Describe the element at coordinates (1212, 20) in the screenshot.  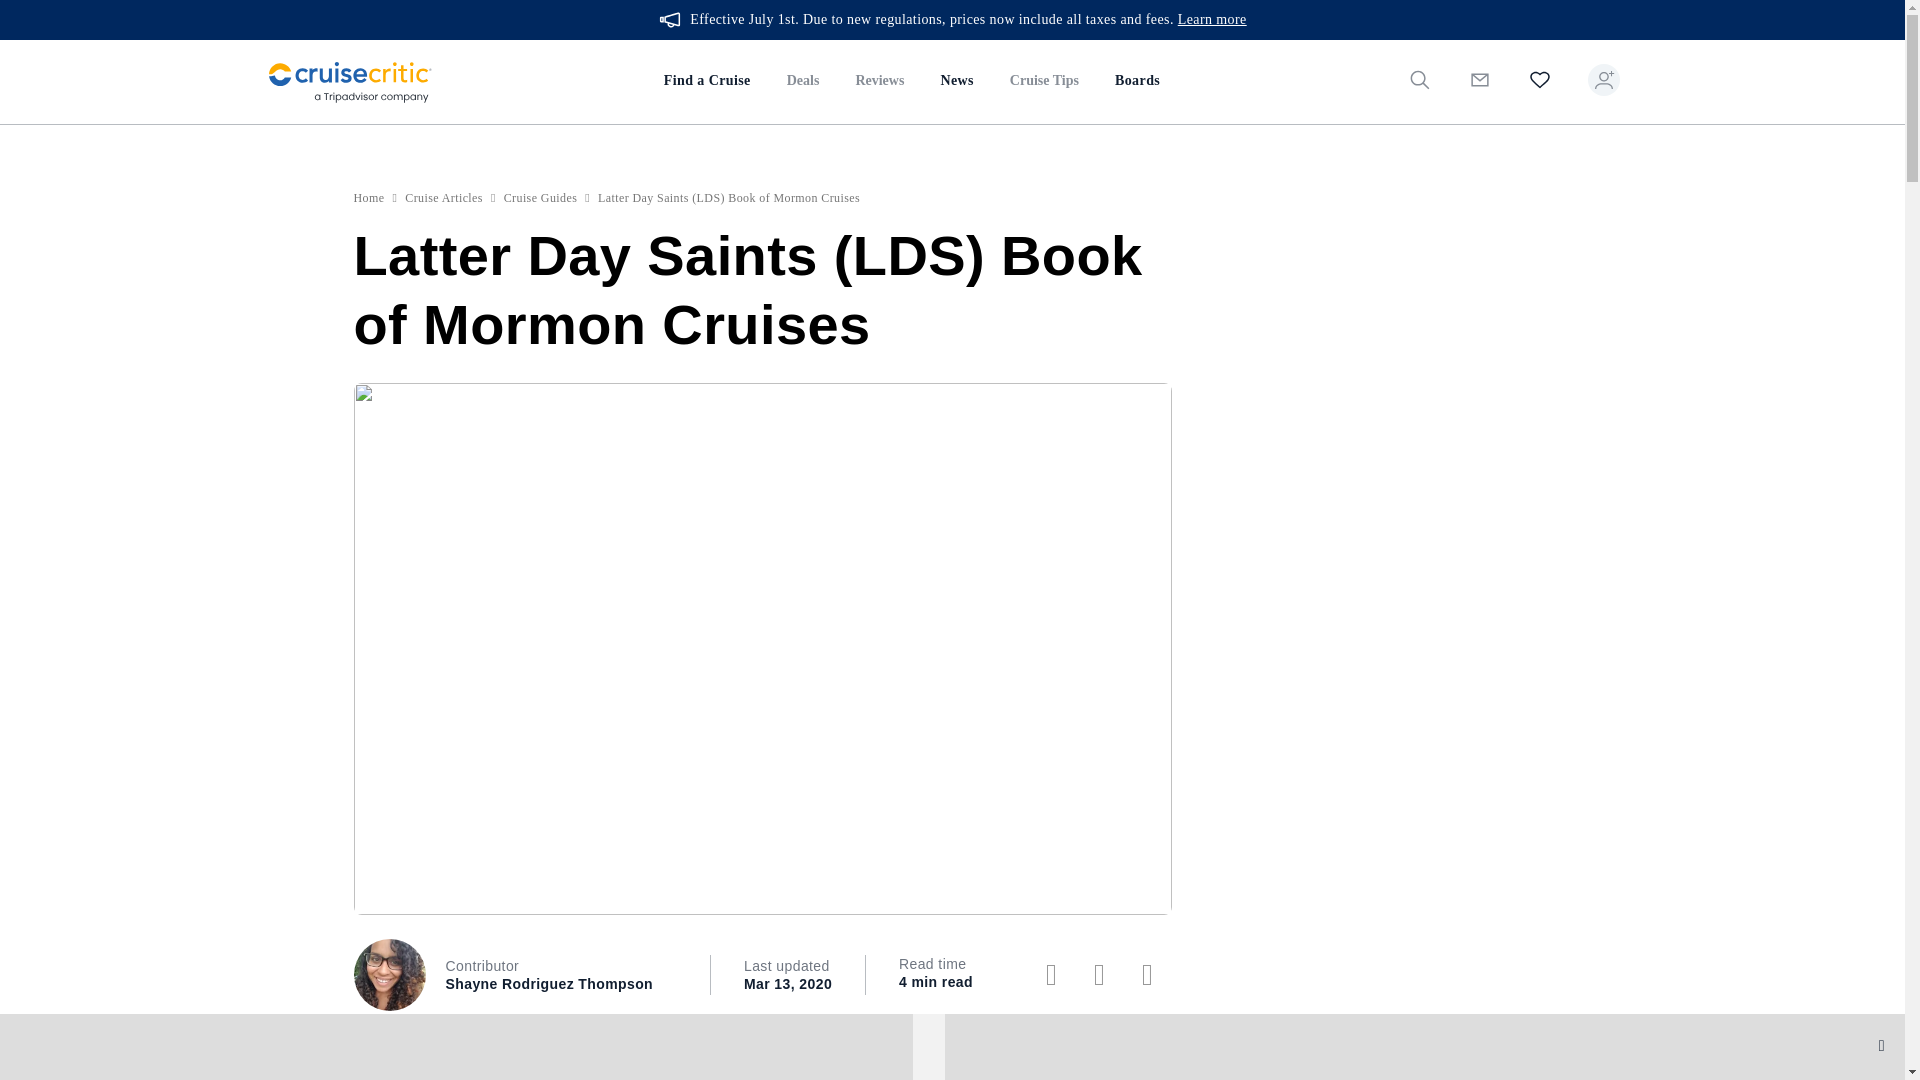
I see `Learn more` at that location.